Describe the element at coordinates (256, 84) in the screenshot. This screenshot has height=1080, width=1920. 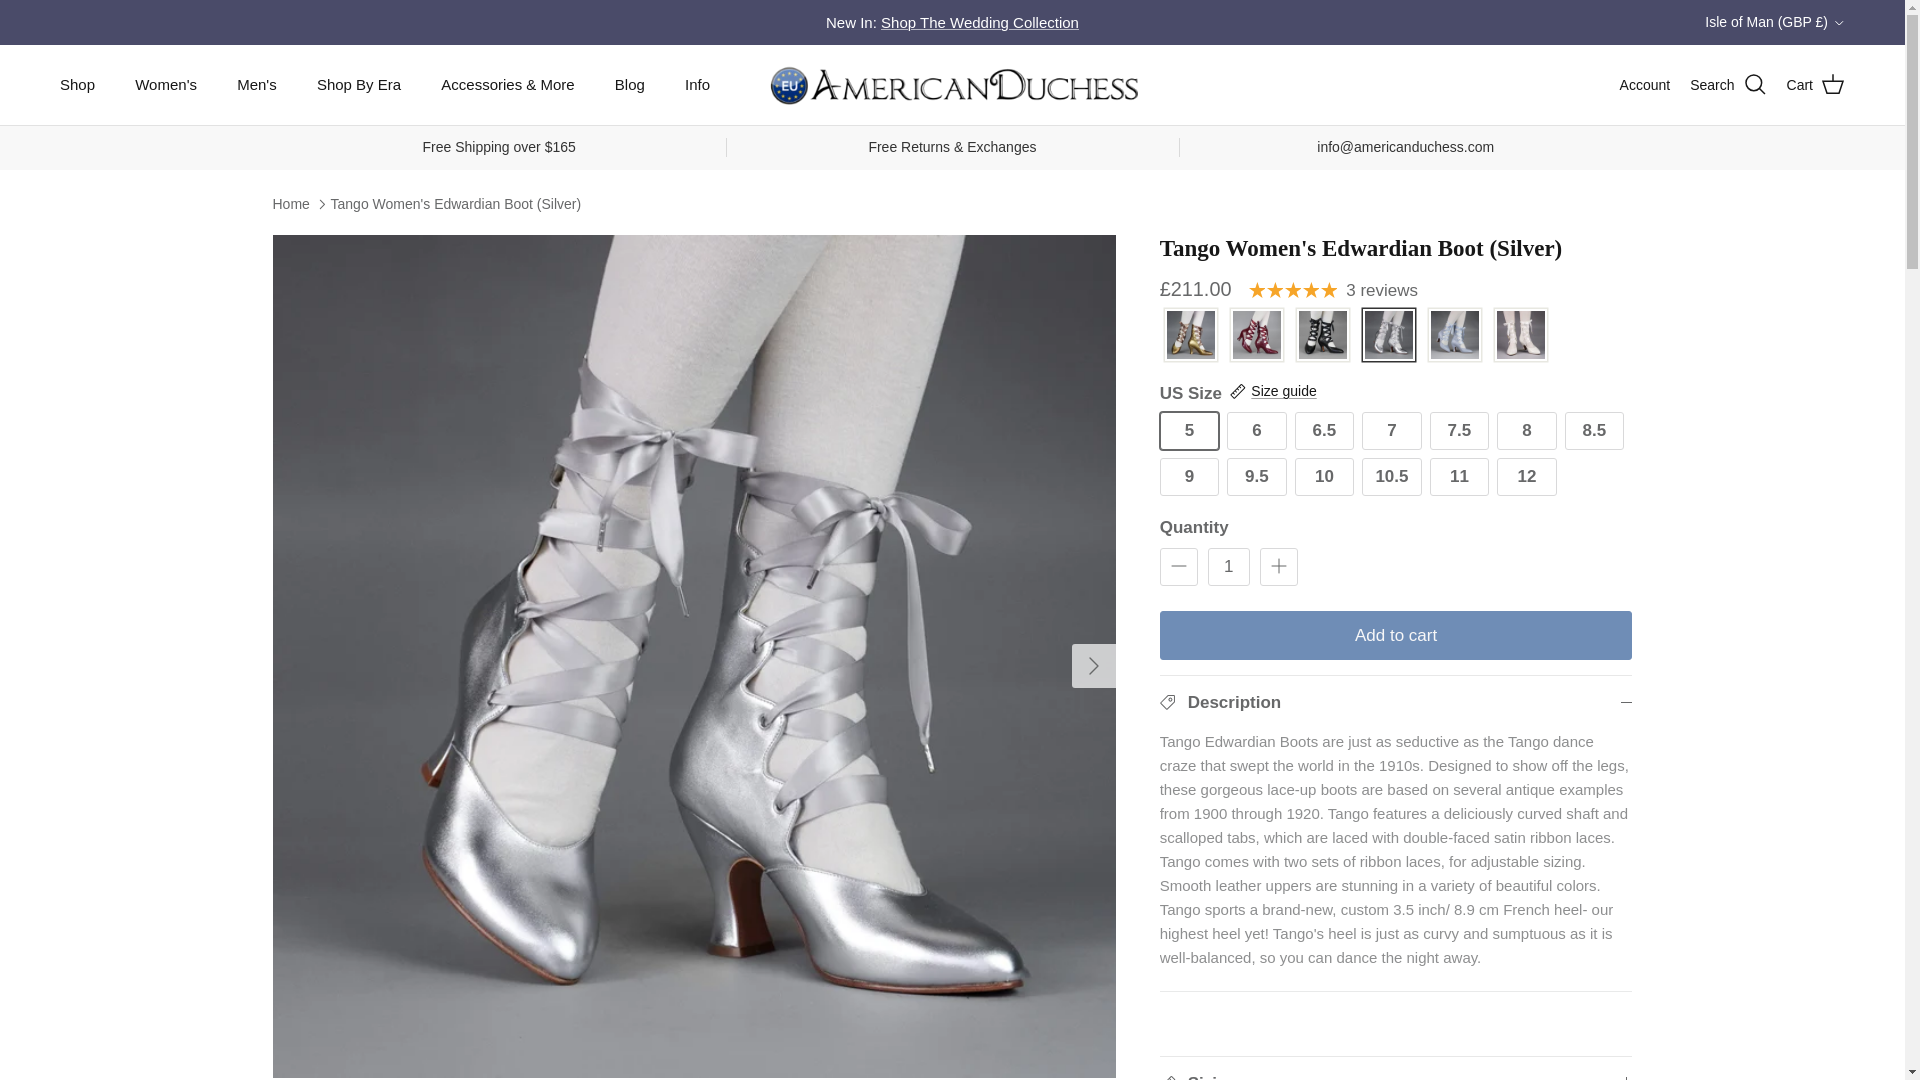
I see `Men's` at that location.